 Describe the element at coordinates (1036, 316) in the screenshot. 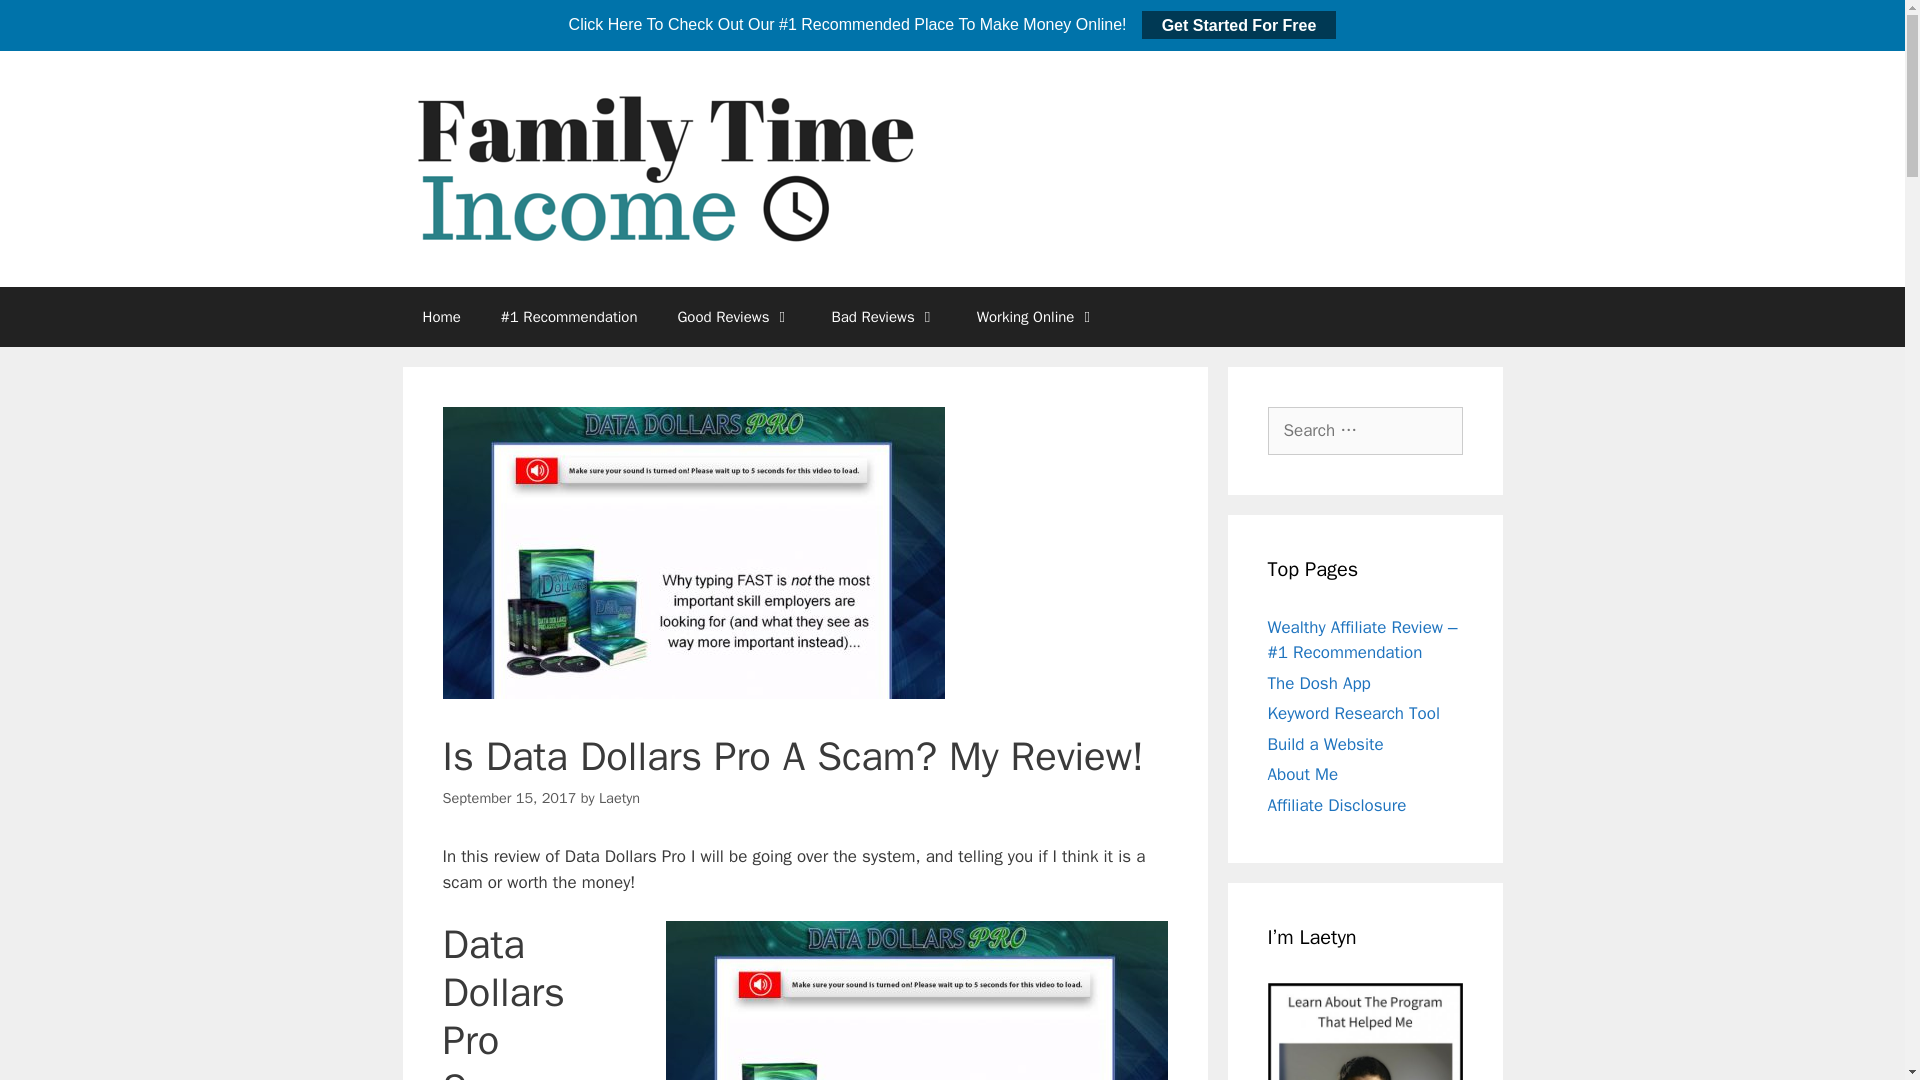

I see `Working Online` at that location.